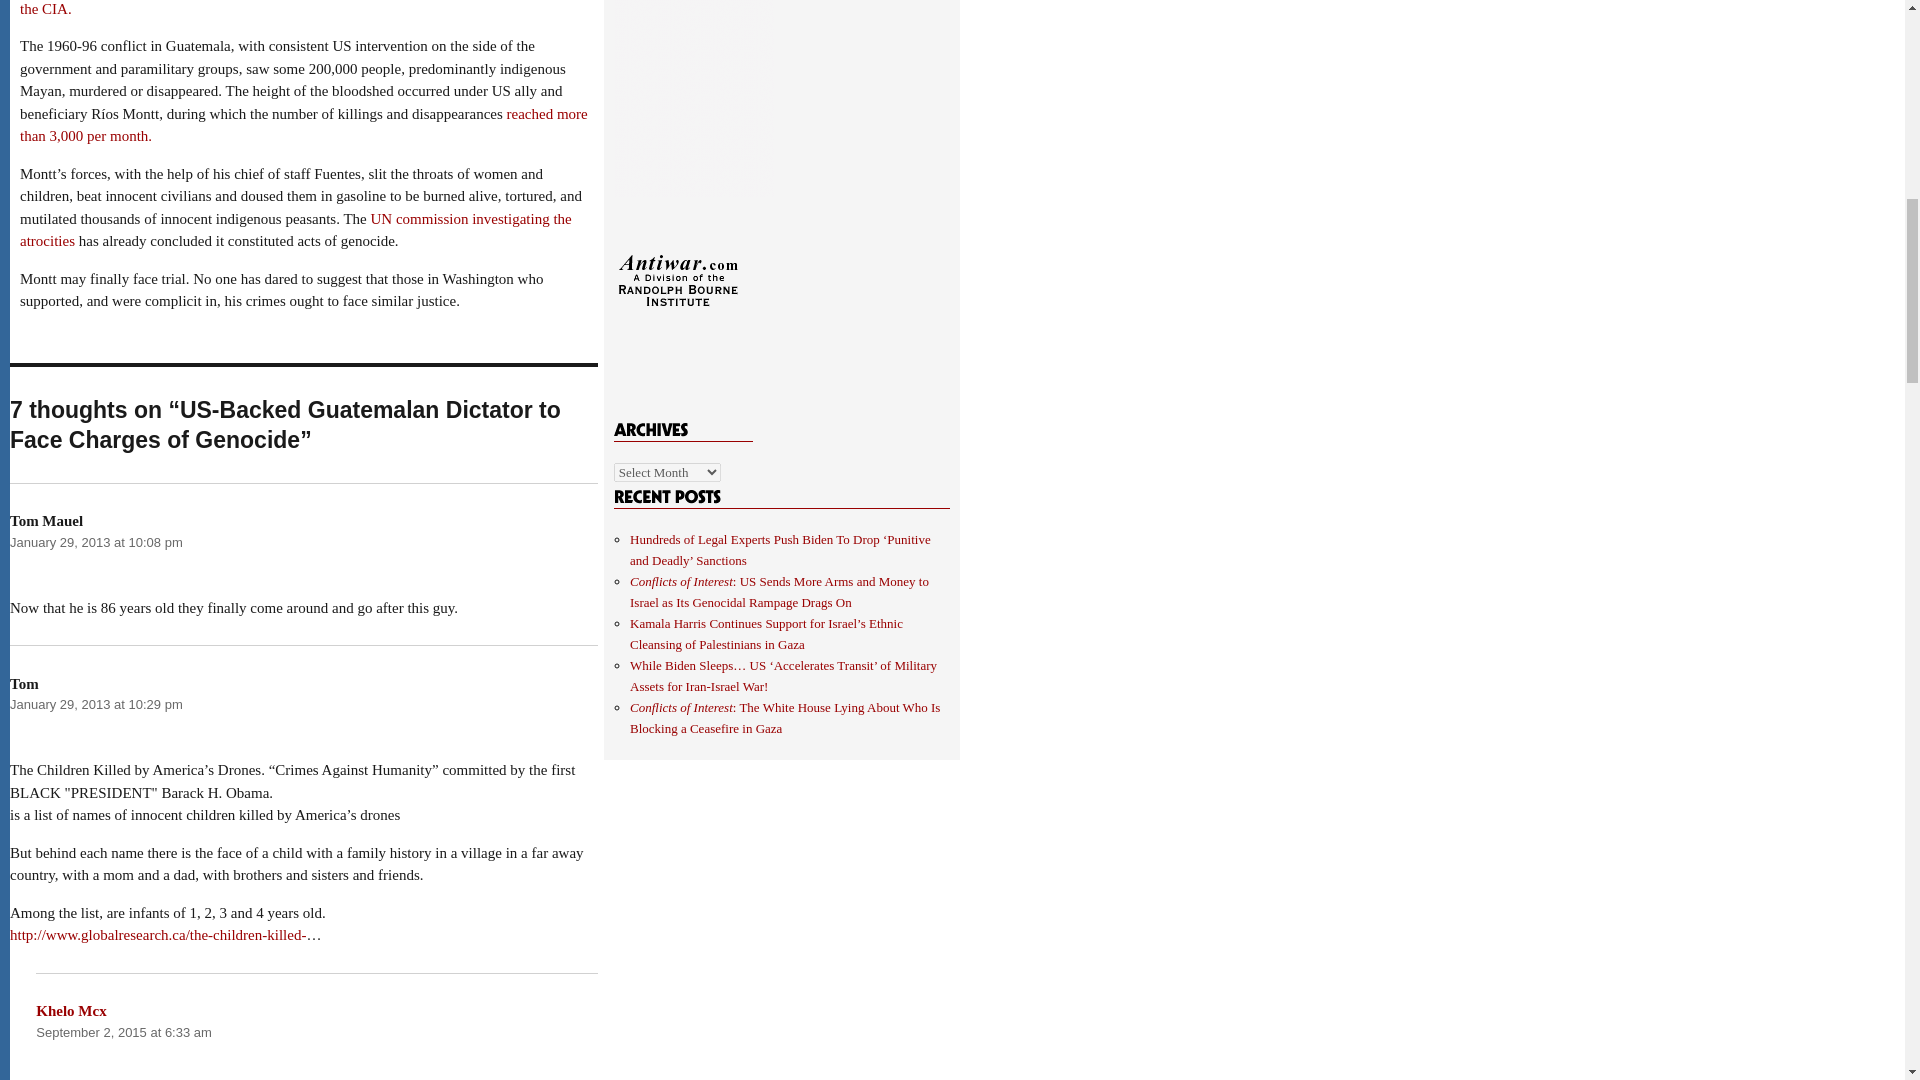  Describe the element at coordinates (303, 124) in the screenshot. I see `reached more than 3,000 per month.` at that location.